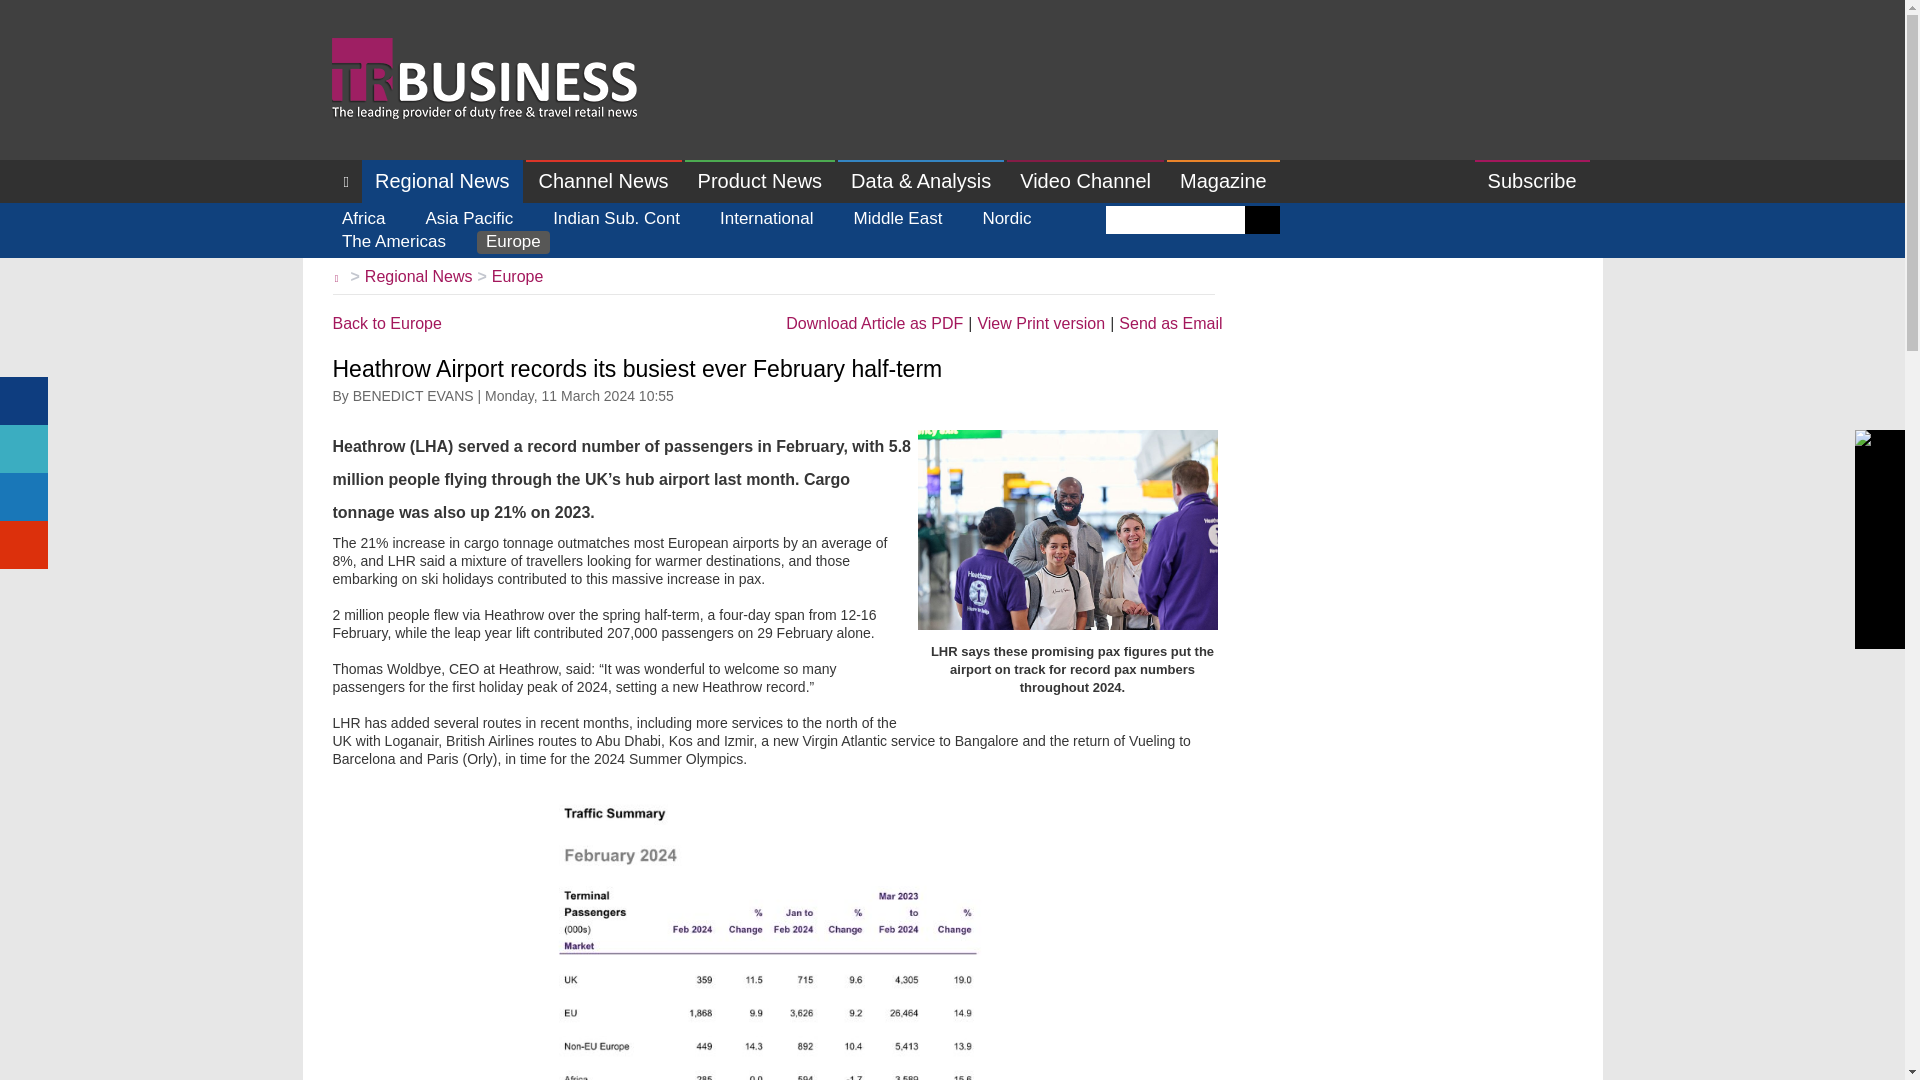 The image size is (1920, 1080). What do you see at coordinates (469, 220) in the screenshot?
I see `Asia Pacific` at bounding box center [469, 220].